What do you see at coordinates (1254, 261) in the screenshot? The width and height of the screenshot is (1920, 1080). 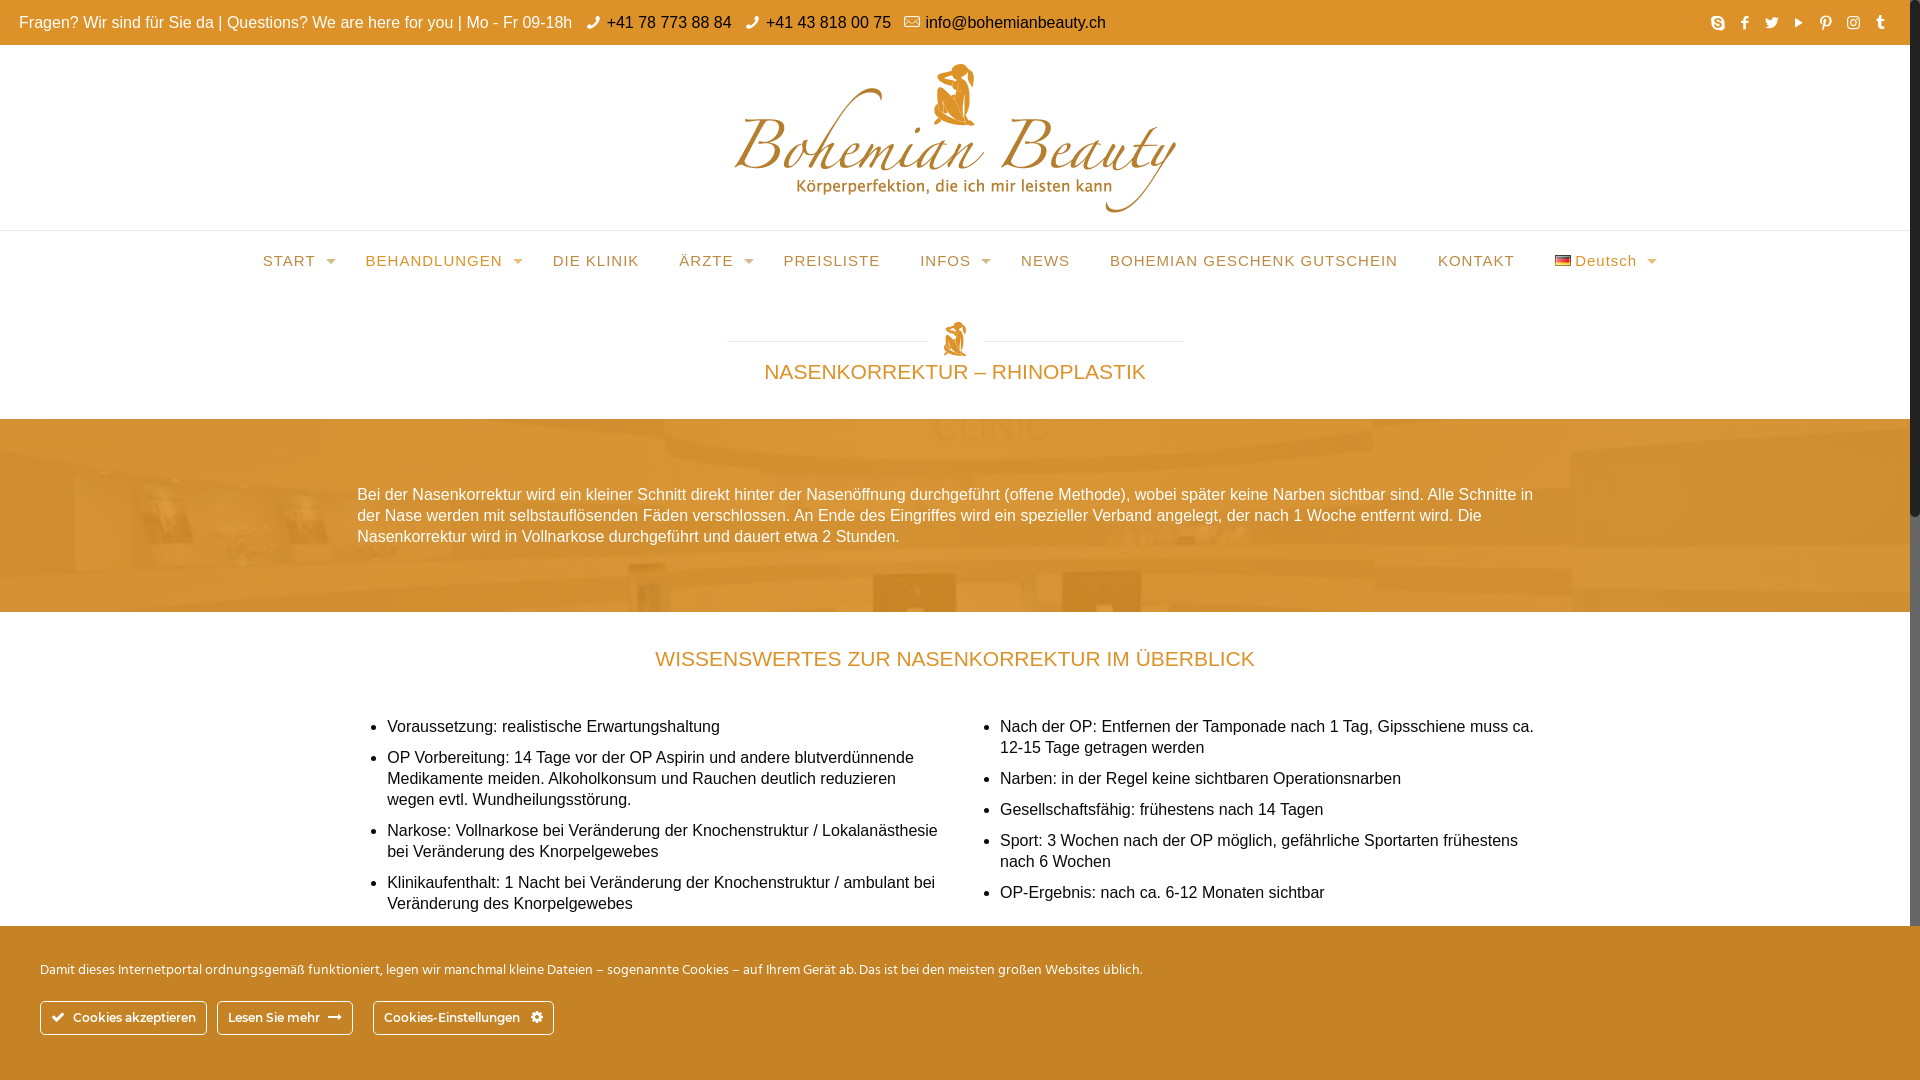 I see `BOHEMIAN GESCHENK GUTSCHEIN` at bounding box center [1254, 261].